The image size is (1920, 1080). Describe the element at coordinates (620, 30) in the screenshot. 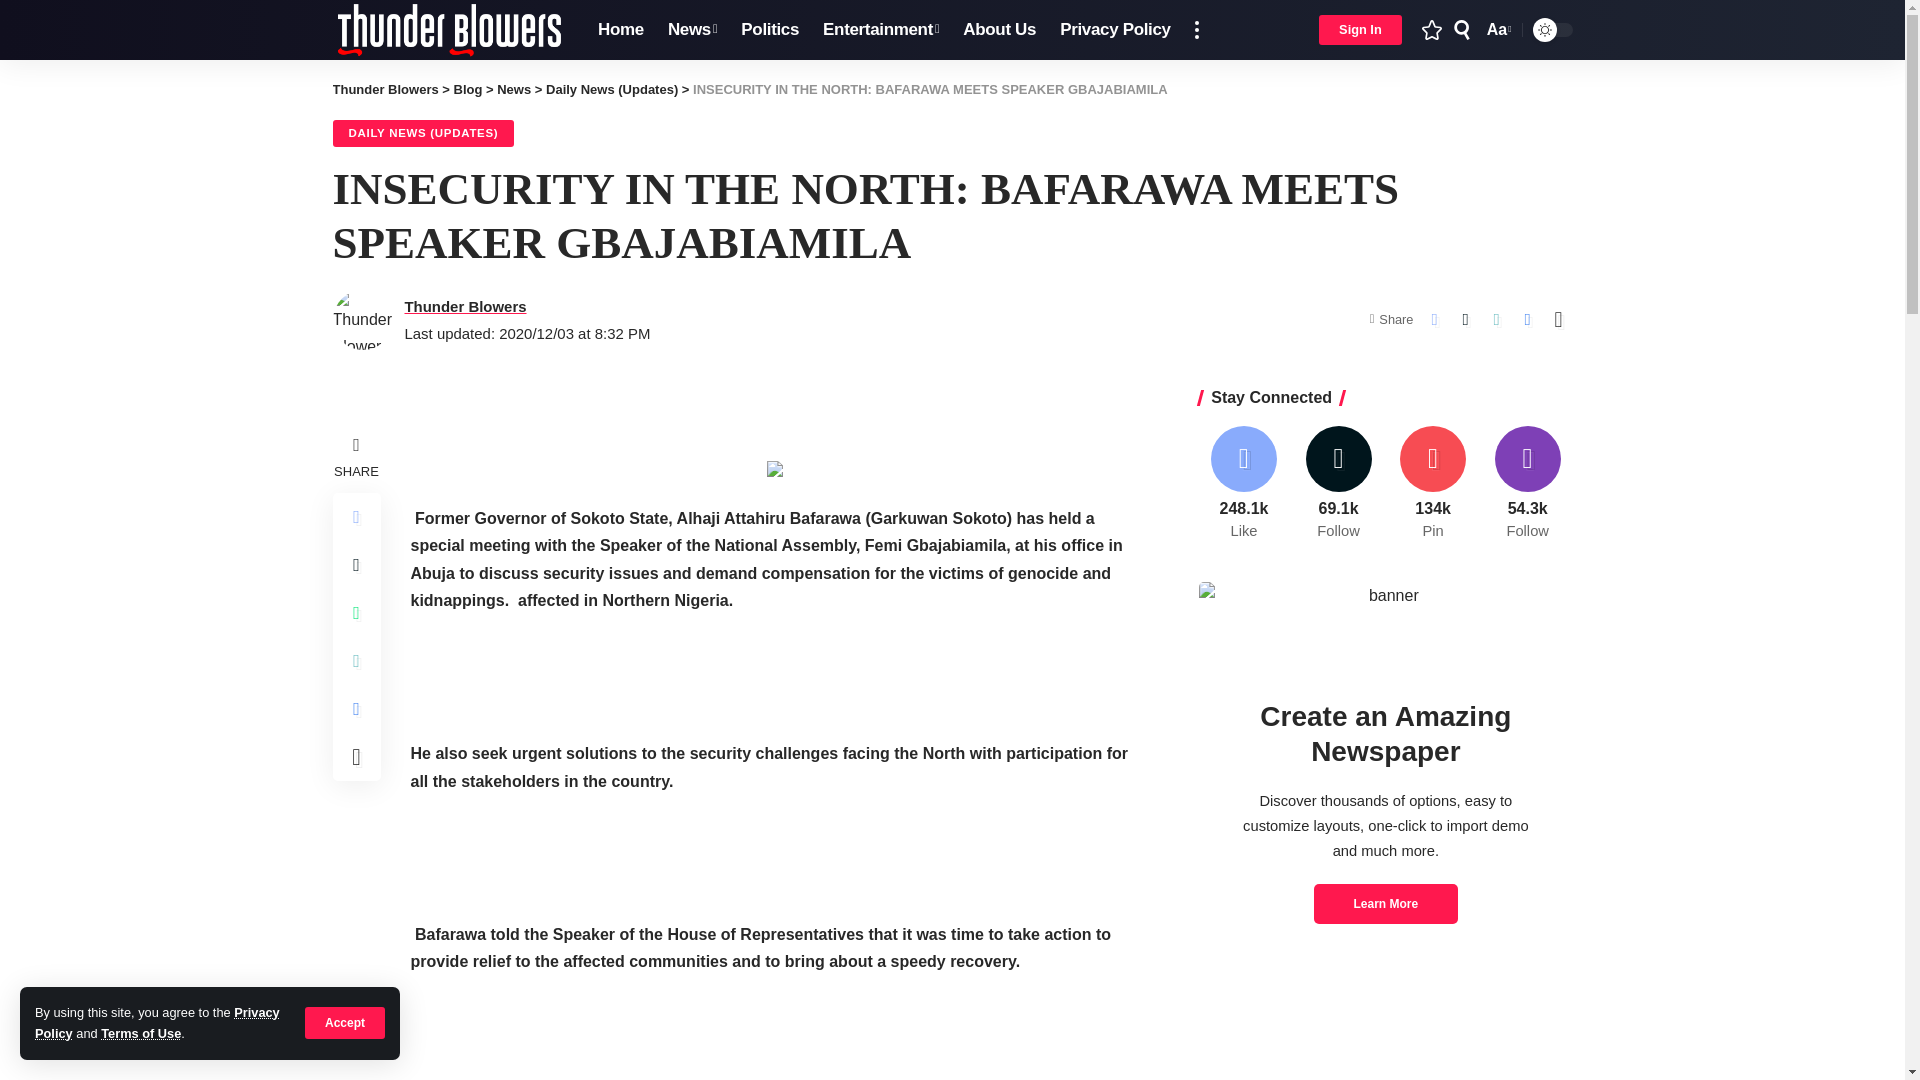

I see `Privacy Policy` at that location.